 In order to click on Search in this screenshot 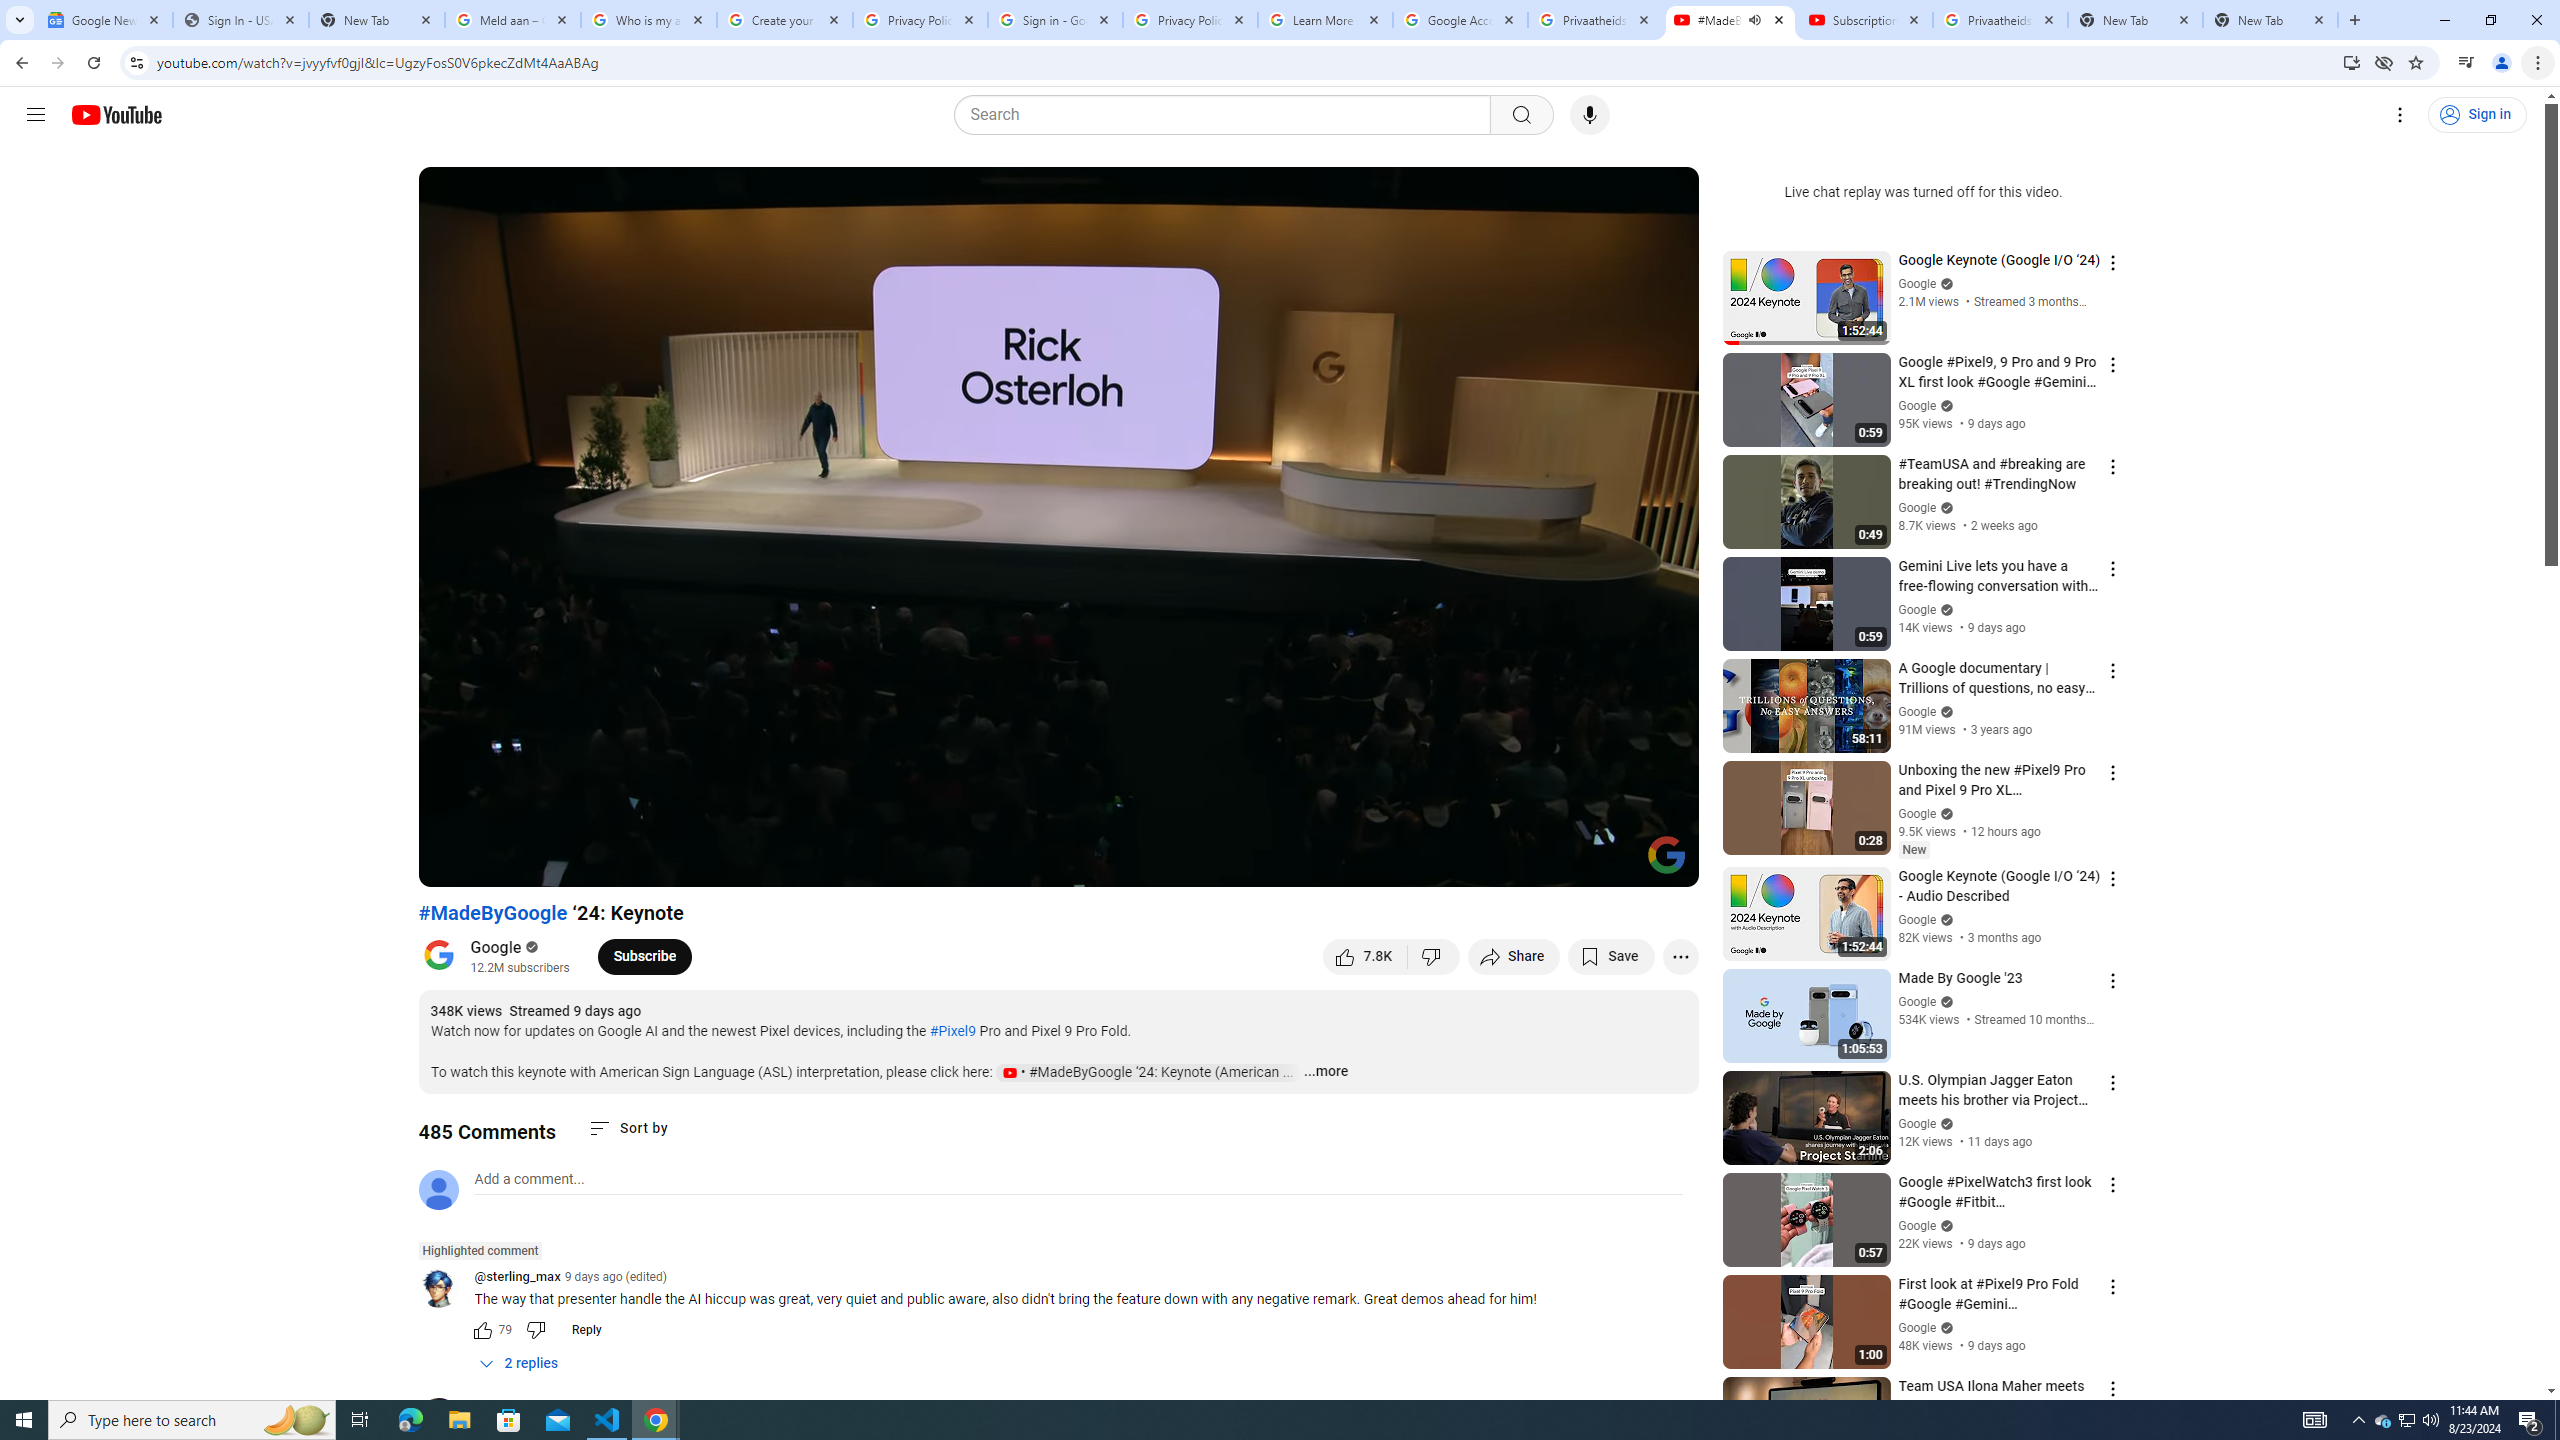, I will do `click(1227, 115)`.